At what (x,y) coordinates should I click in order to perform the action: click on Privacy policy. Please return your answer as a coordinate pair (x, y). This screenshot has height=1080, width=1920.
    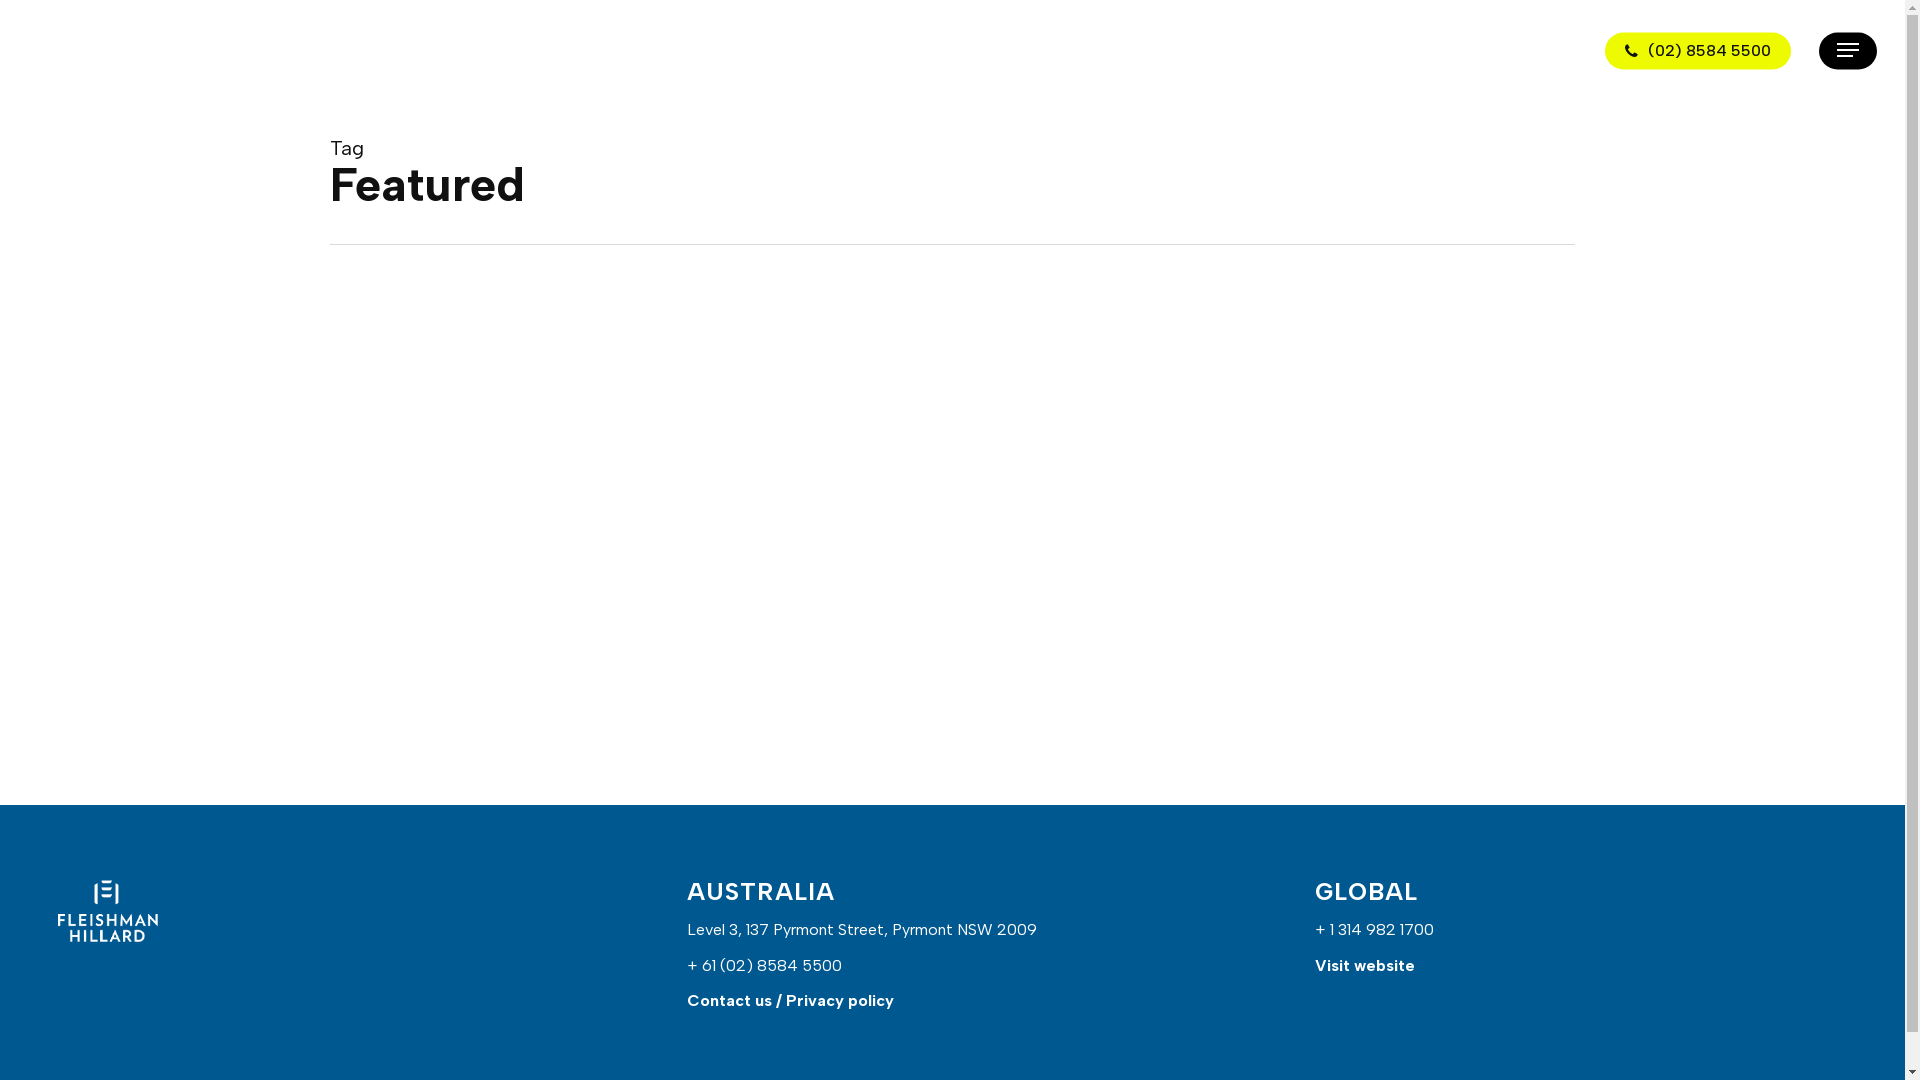
    Looking at the image, I should click on (840, 1000).